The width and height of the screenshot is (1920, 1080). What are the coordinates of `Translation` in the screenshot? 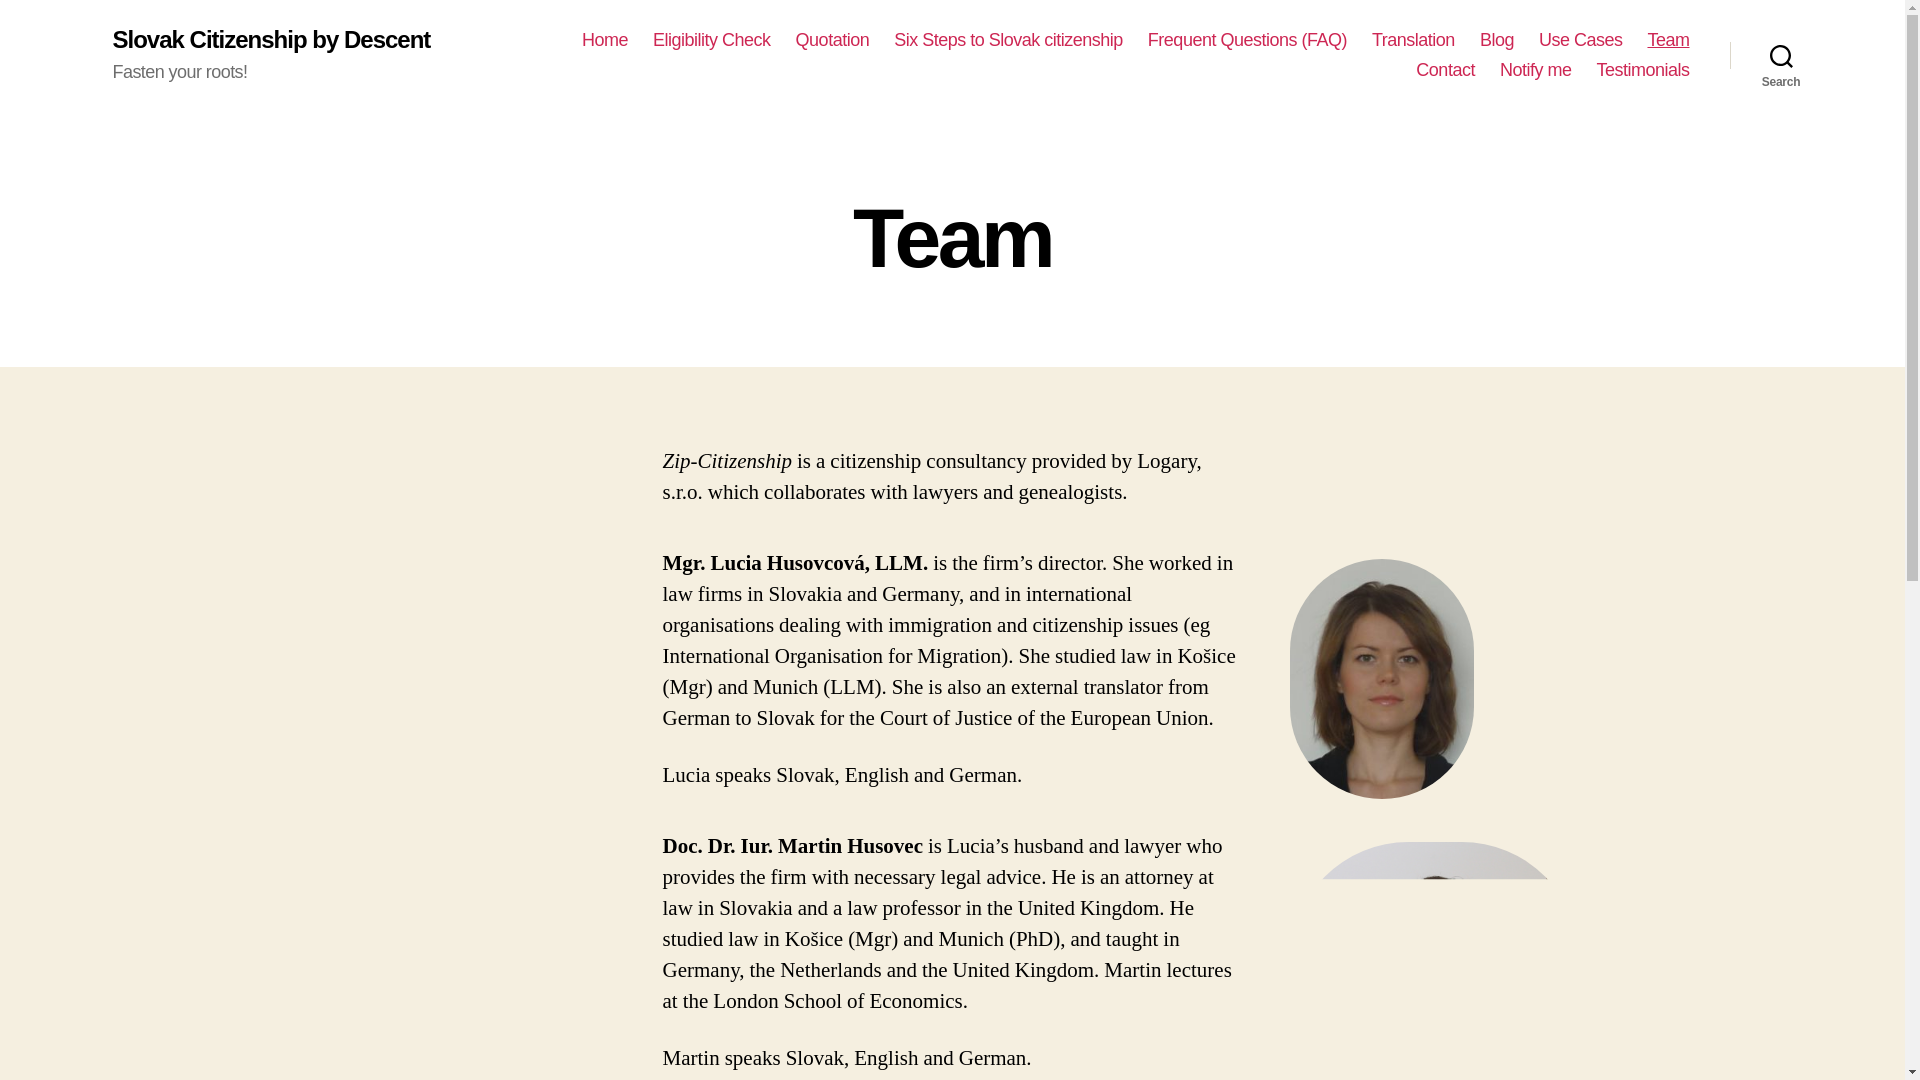 It's located at (1414, 40).